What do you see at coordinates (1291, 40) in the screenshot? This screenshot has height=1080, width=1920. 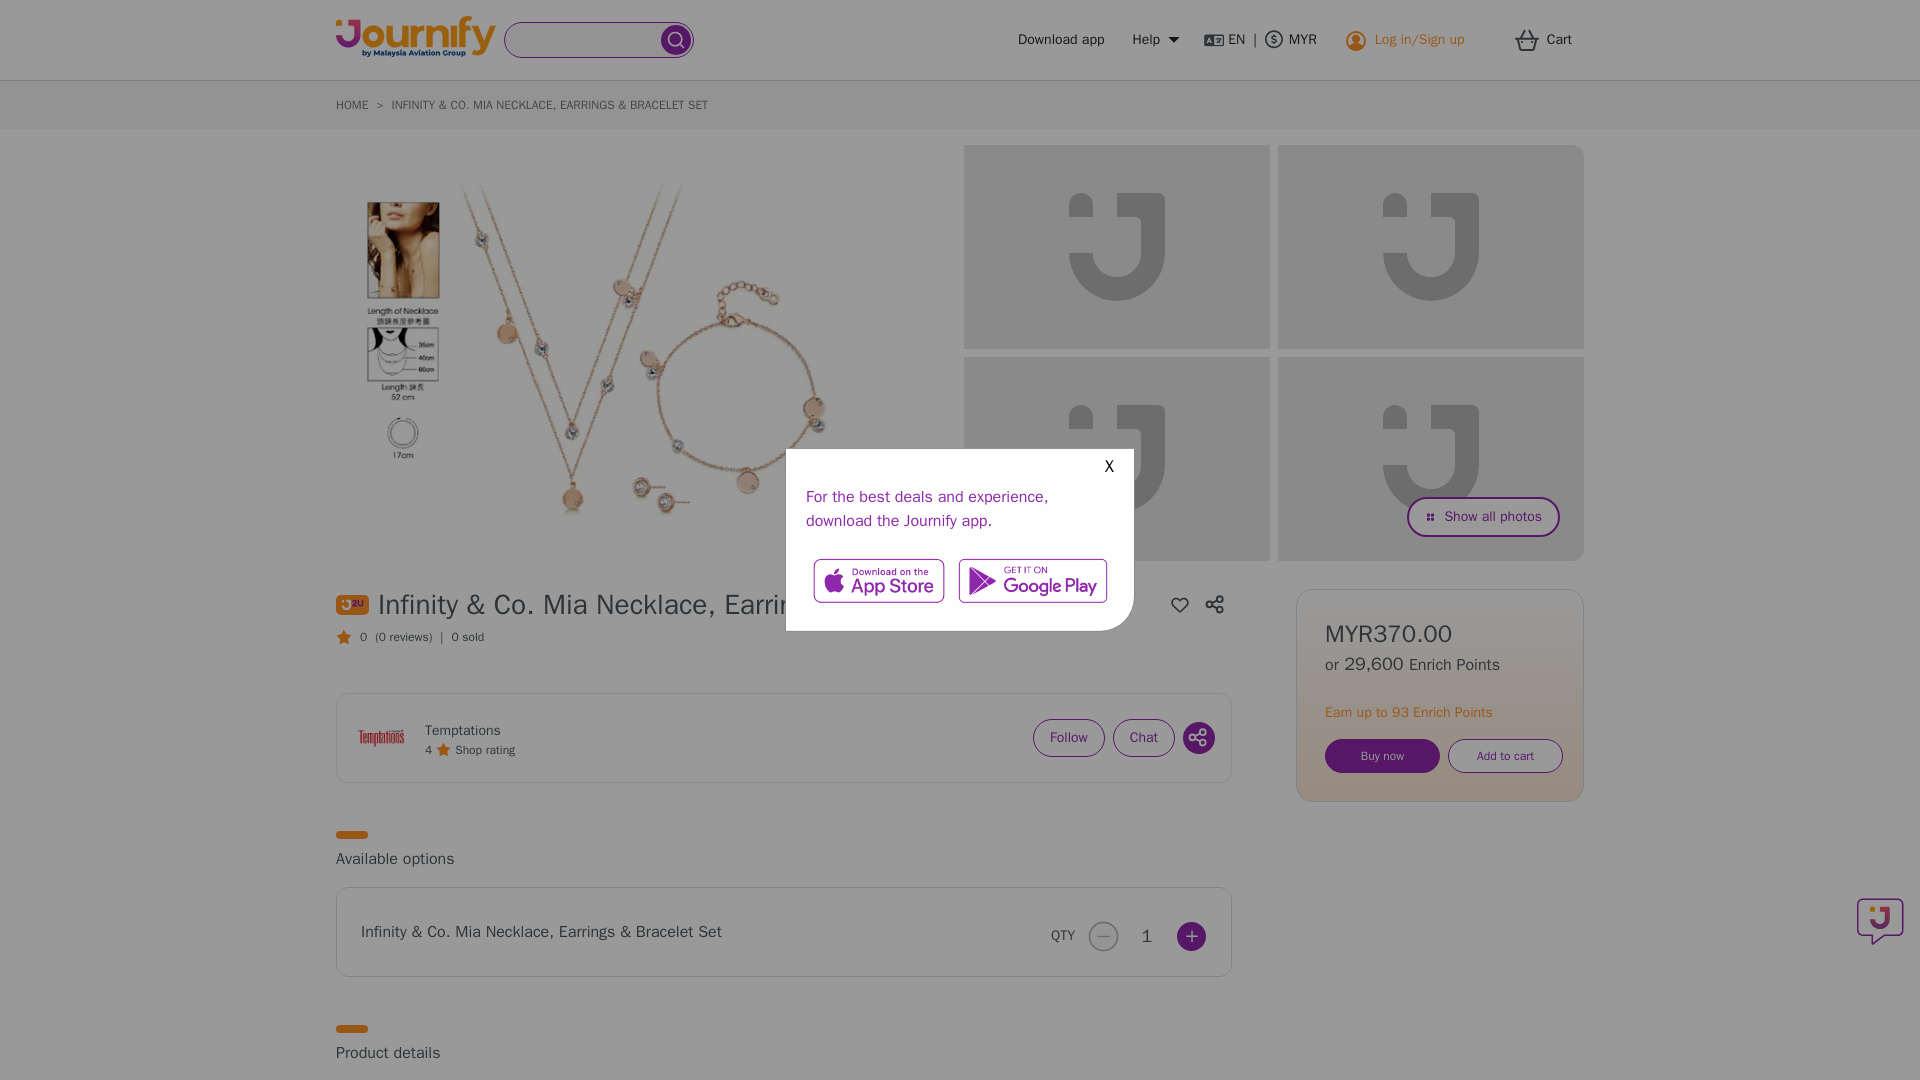 I see `MYR` at bounding box center [1291, 40].